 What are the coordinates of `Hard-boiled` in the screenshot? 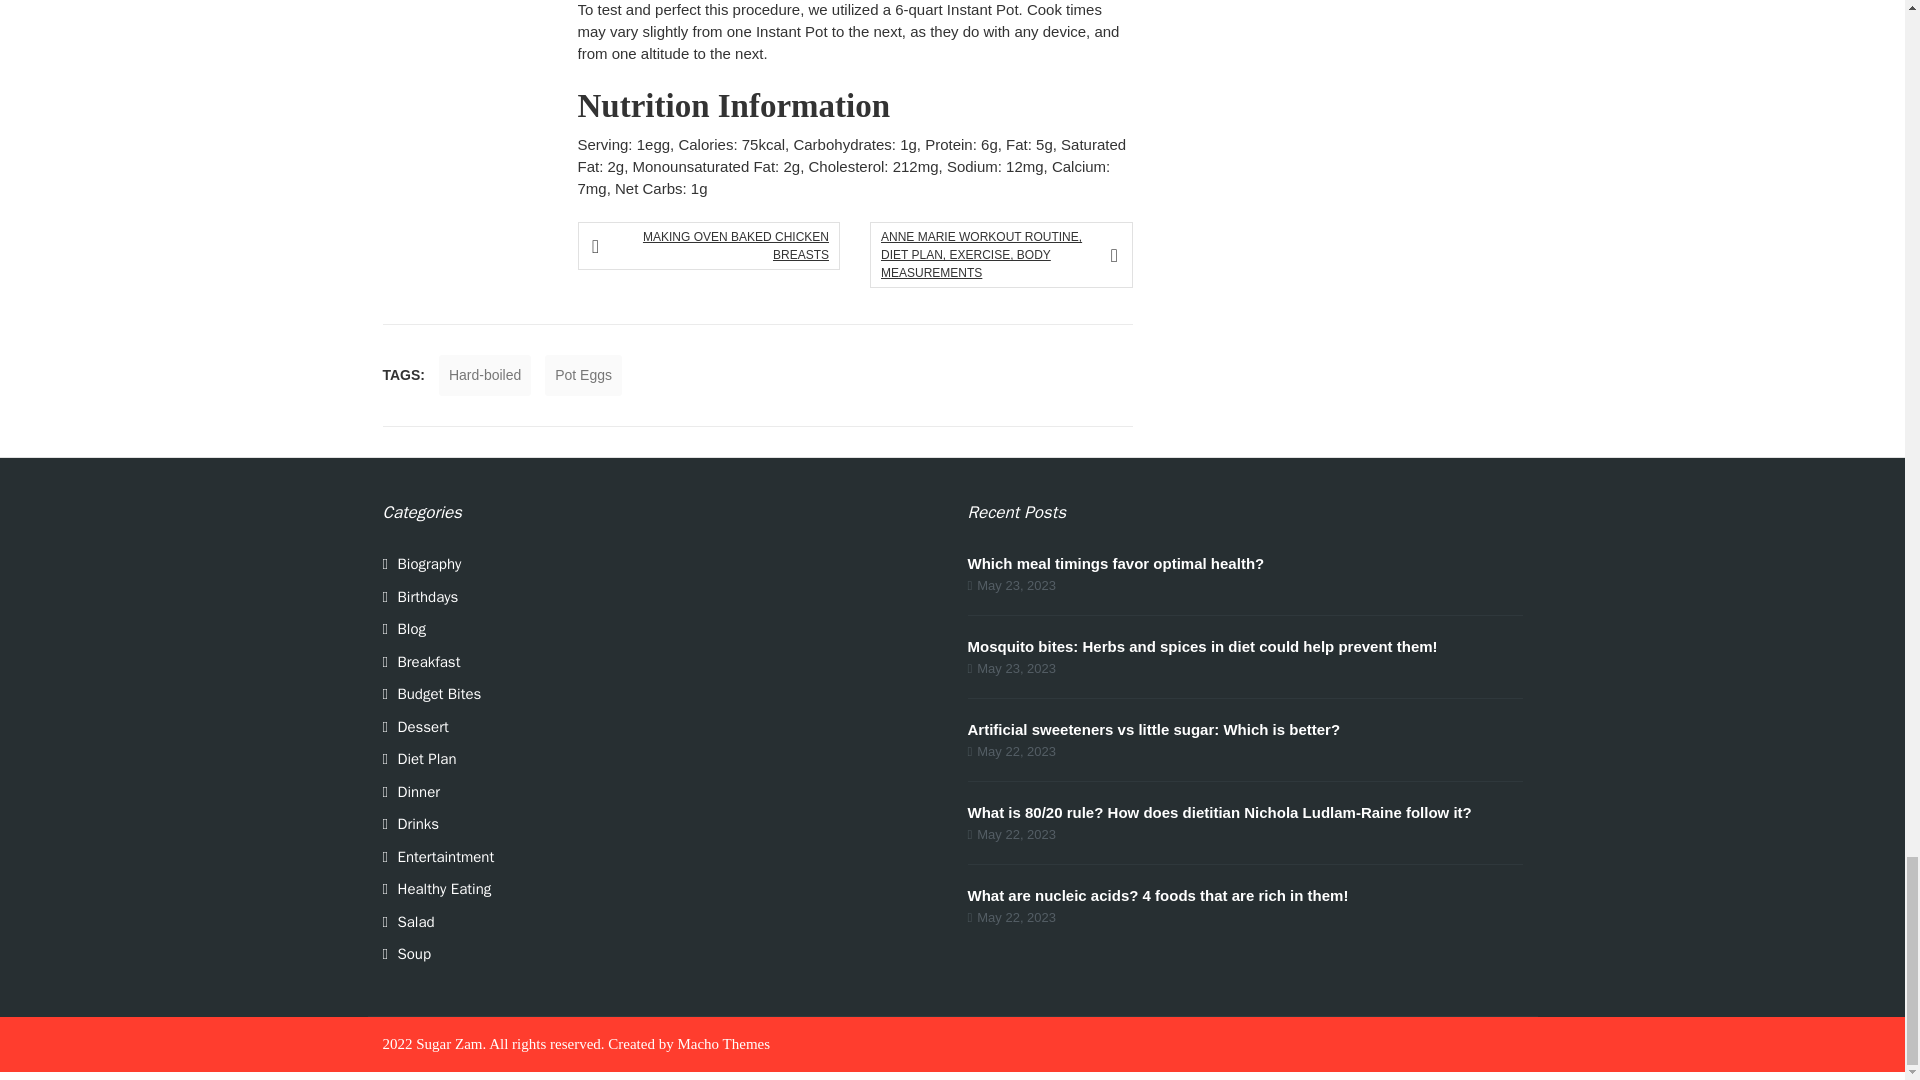 It's located at (485, 376).